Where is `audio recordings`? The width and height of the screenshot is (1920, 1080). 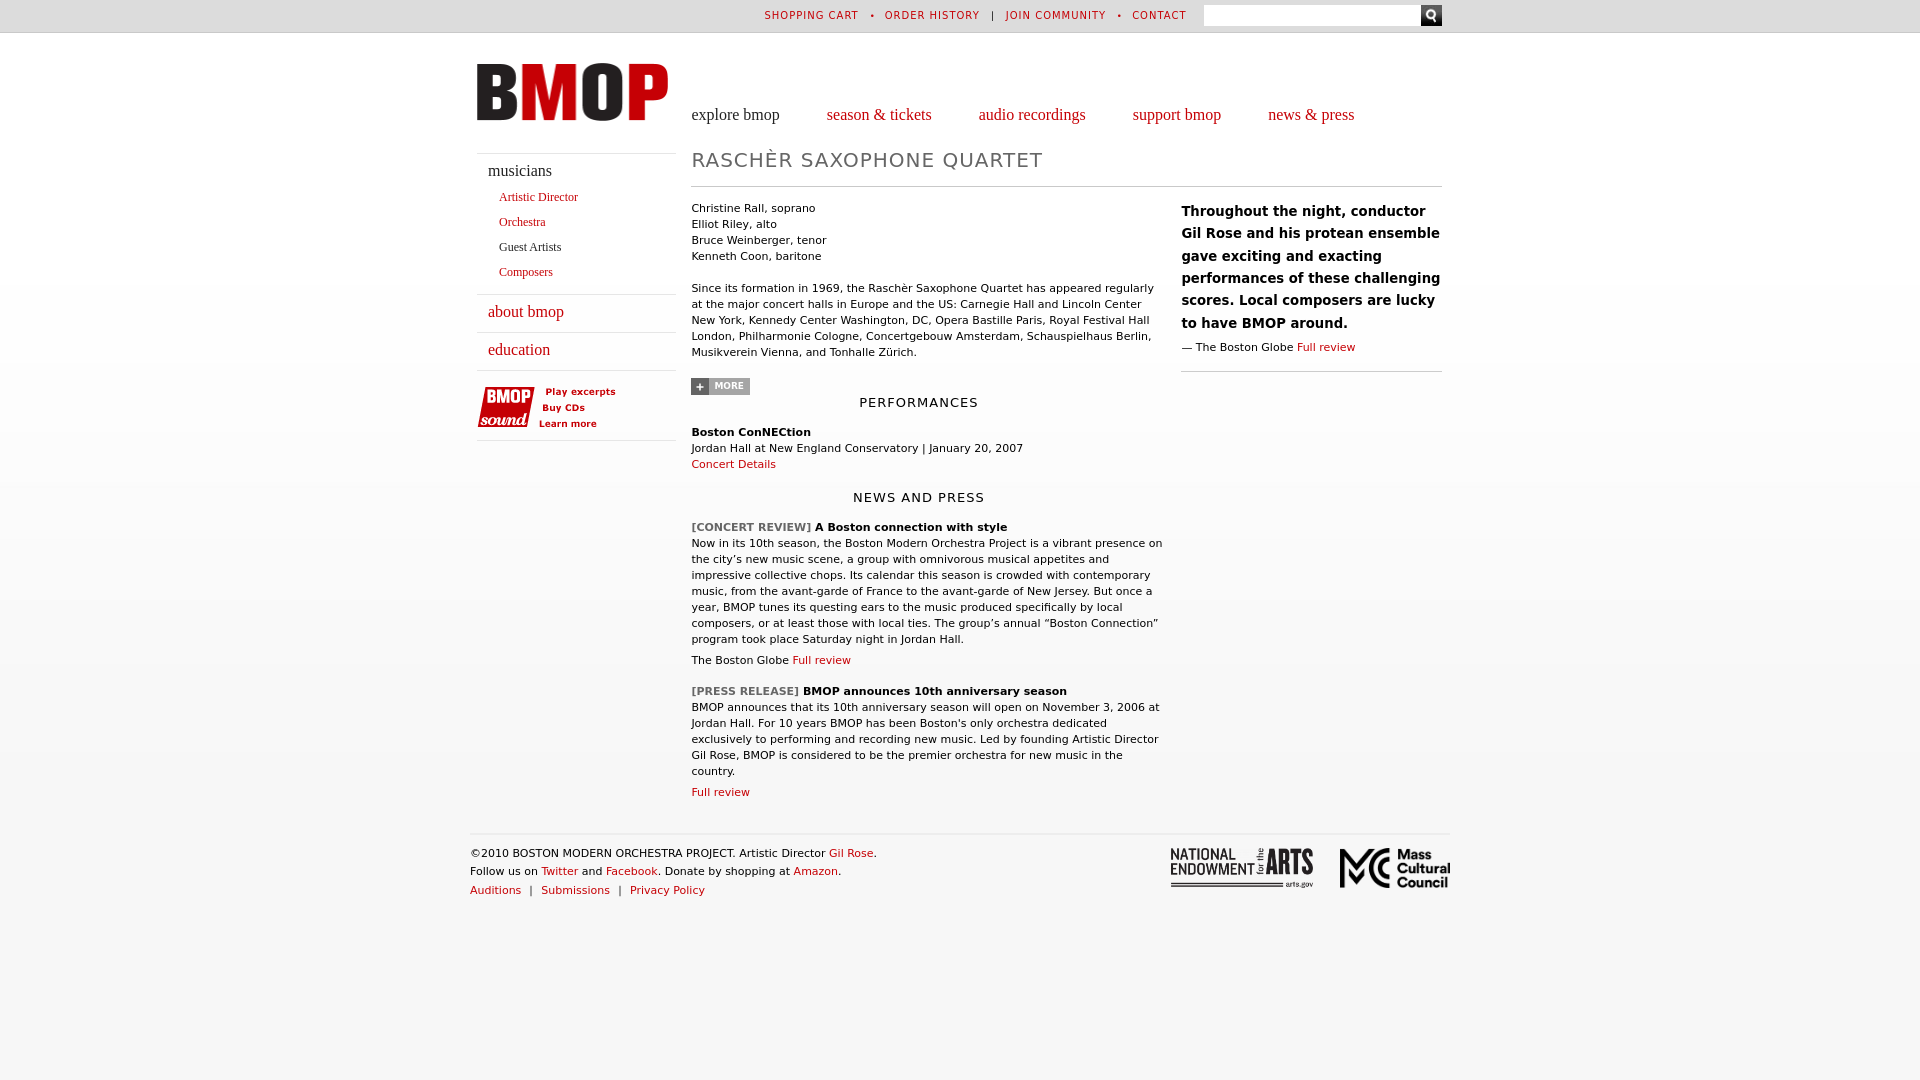
audio recordings is located at coordinates (1032, 114).